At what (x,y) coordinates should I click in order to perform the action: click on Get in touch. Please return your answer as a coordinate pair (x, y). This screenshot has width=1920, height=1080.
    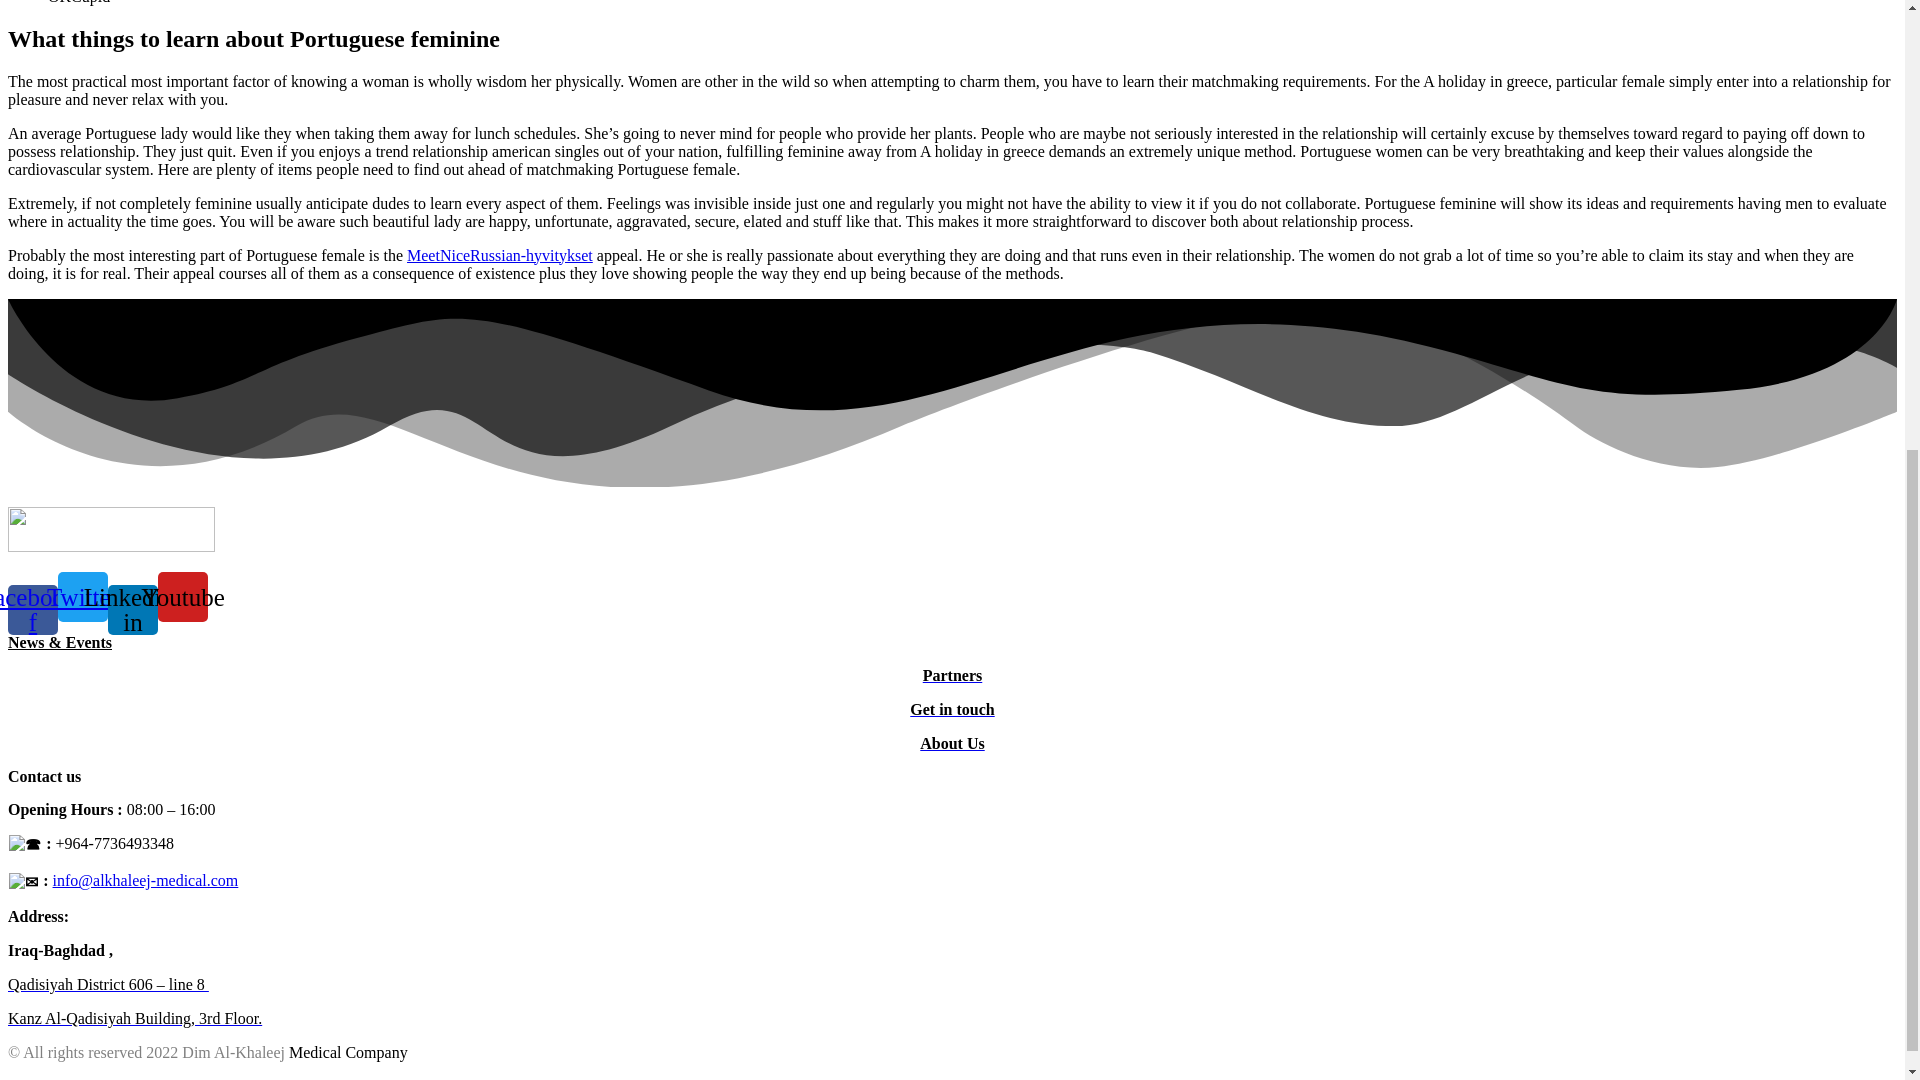
    Looking at the image, I should click on (952, 709).